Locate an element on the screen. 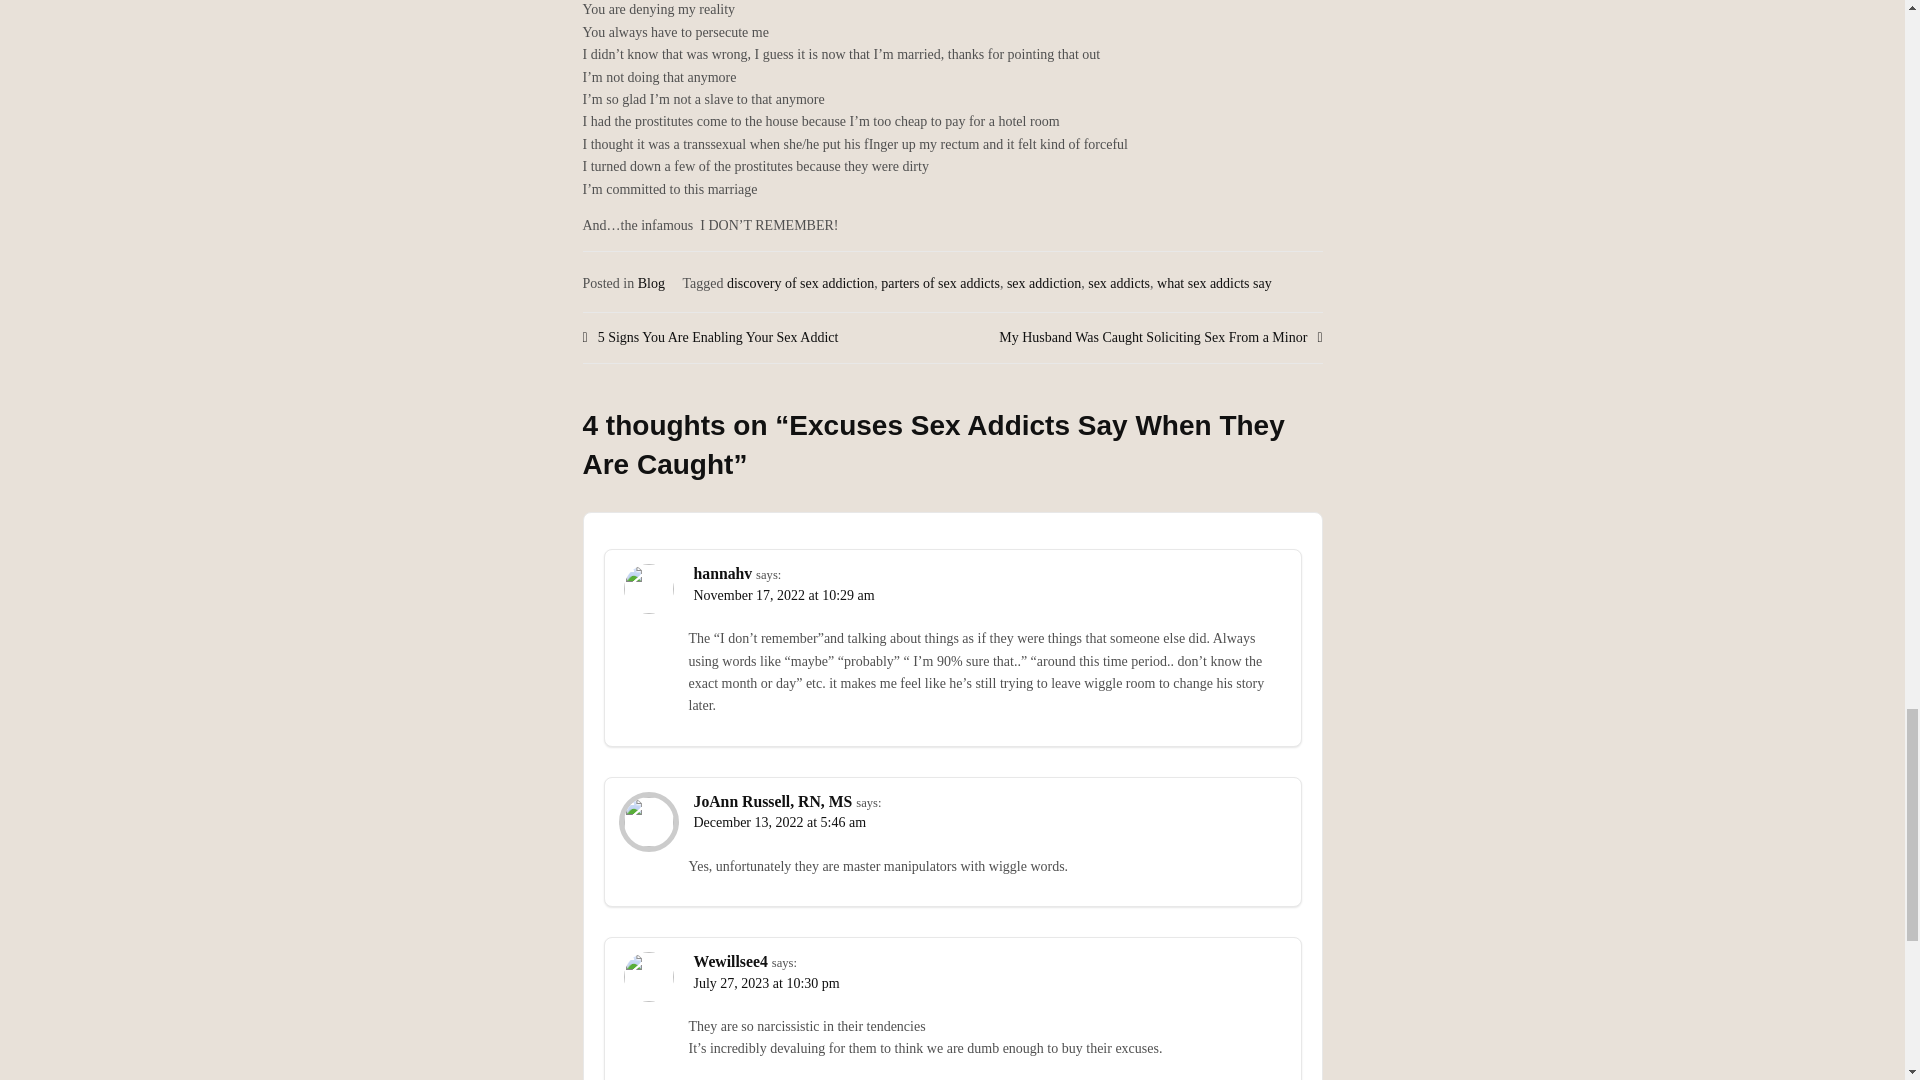 Image resolution: width=1920 pixels, height=1080 pixels. parters of sex addicts is located at coordinates (940, 283).